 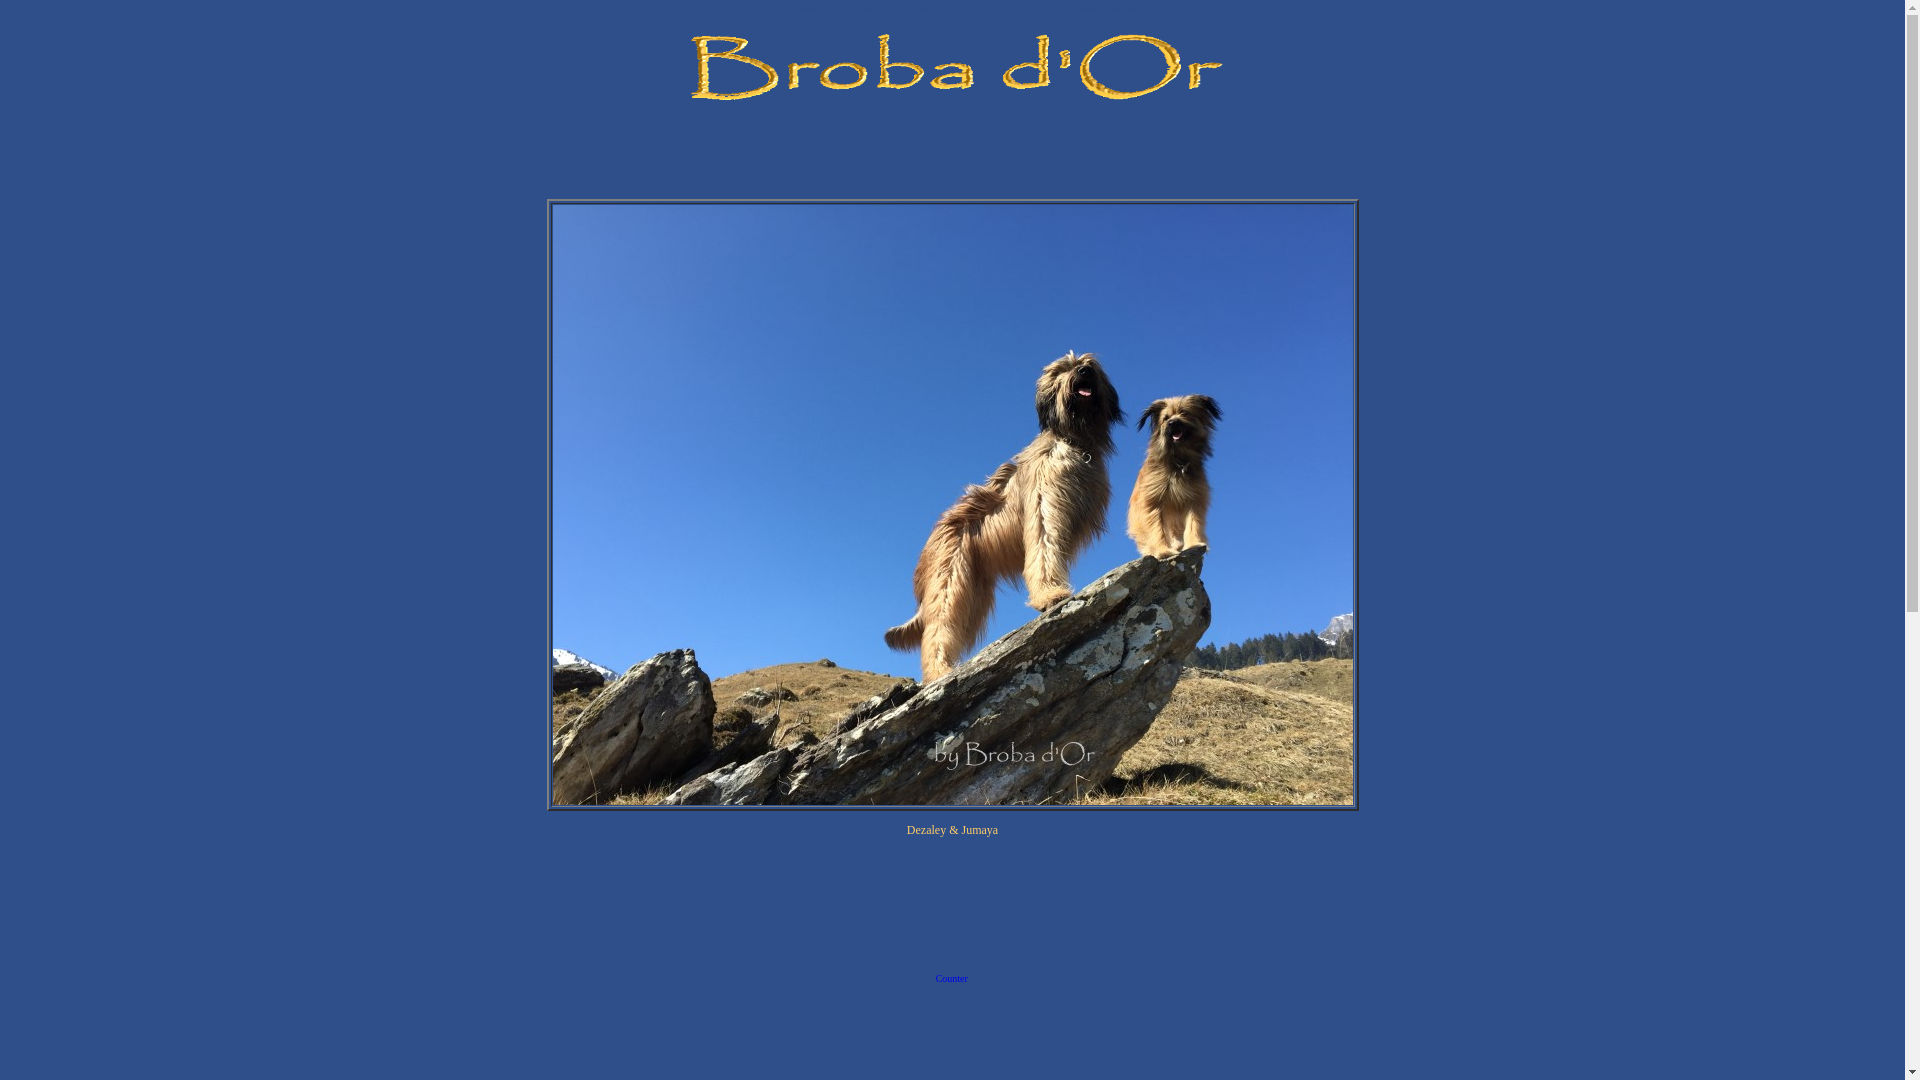 I want to click on Counter, so click(x=952, y=981).